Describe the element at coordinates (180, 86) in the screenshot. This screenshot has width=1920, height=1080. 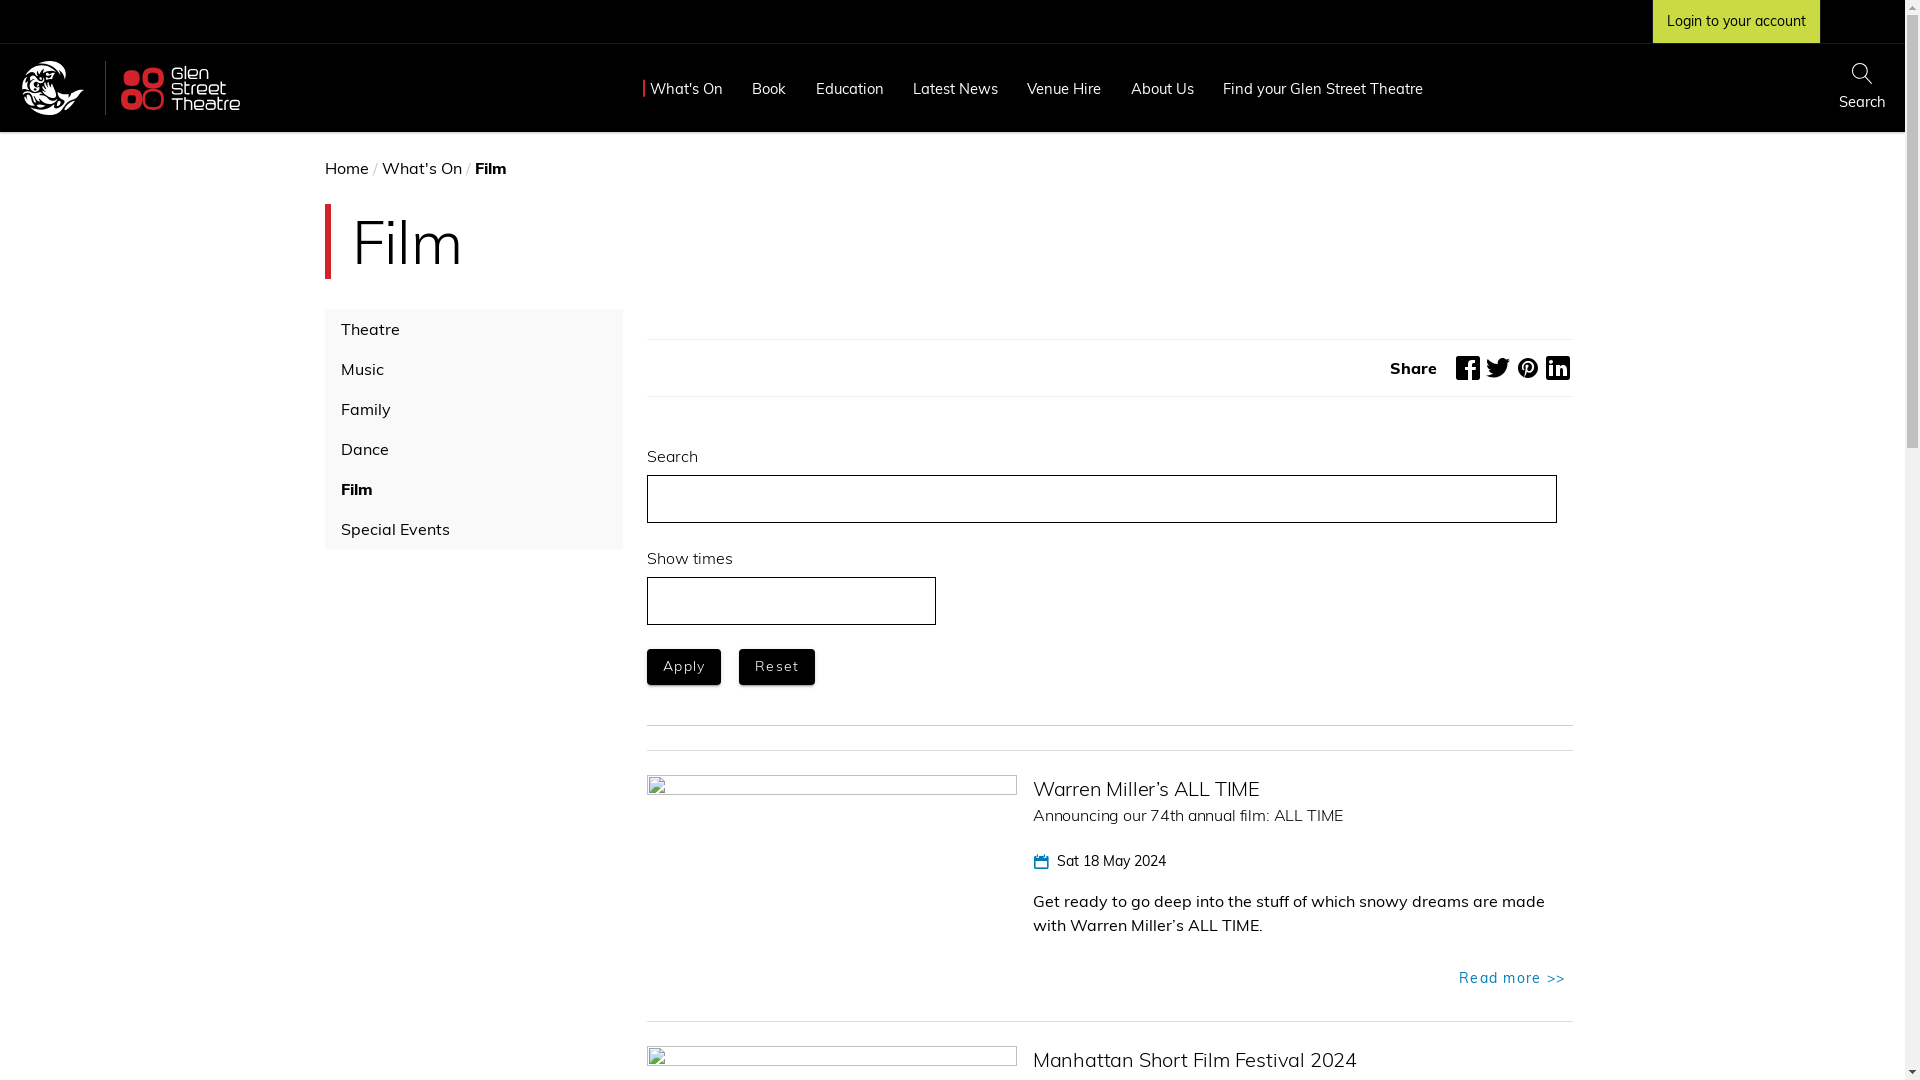
I see `Glen Street Theatre home page` at that location.